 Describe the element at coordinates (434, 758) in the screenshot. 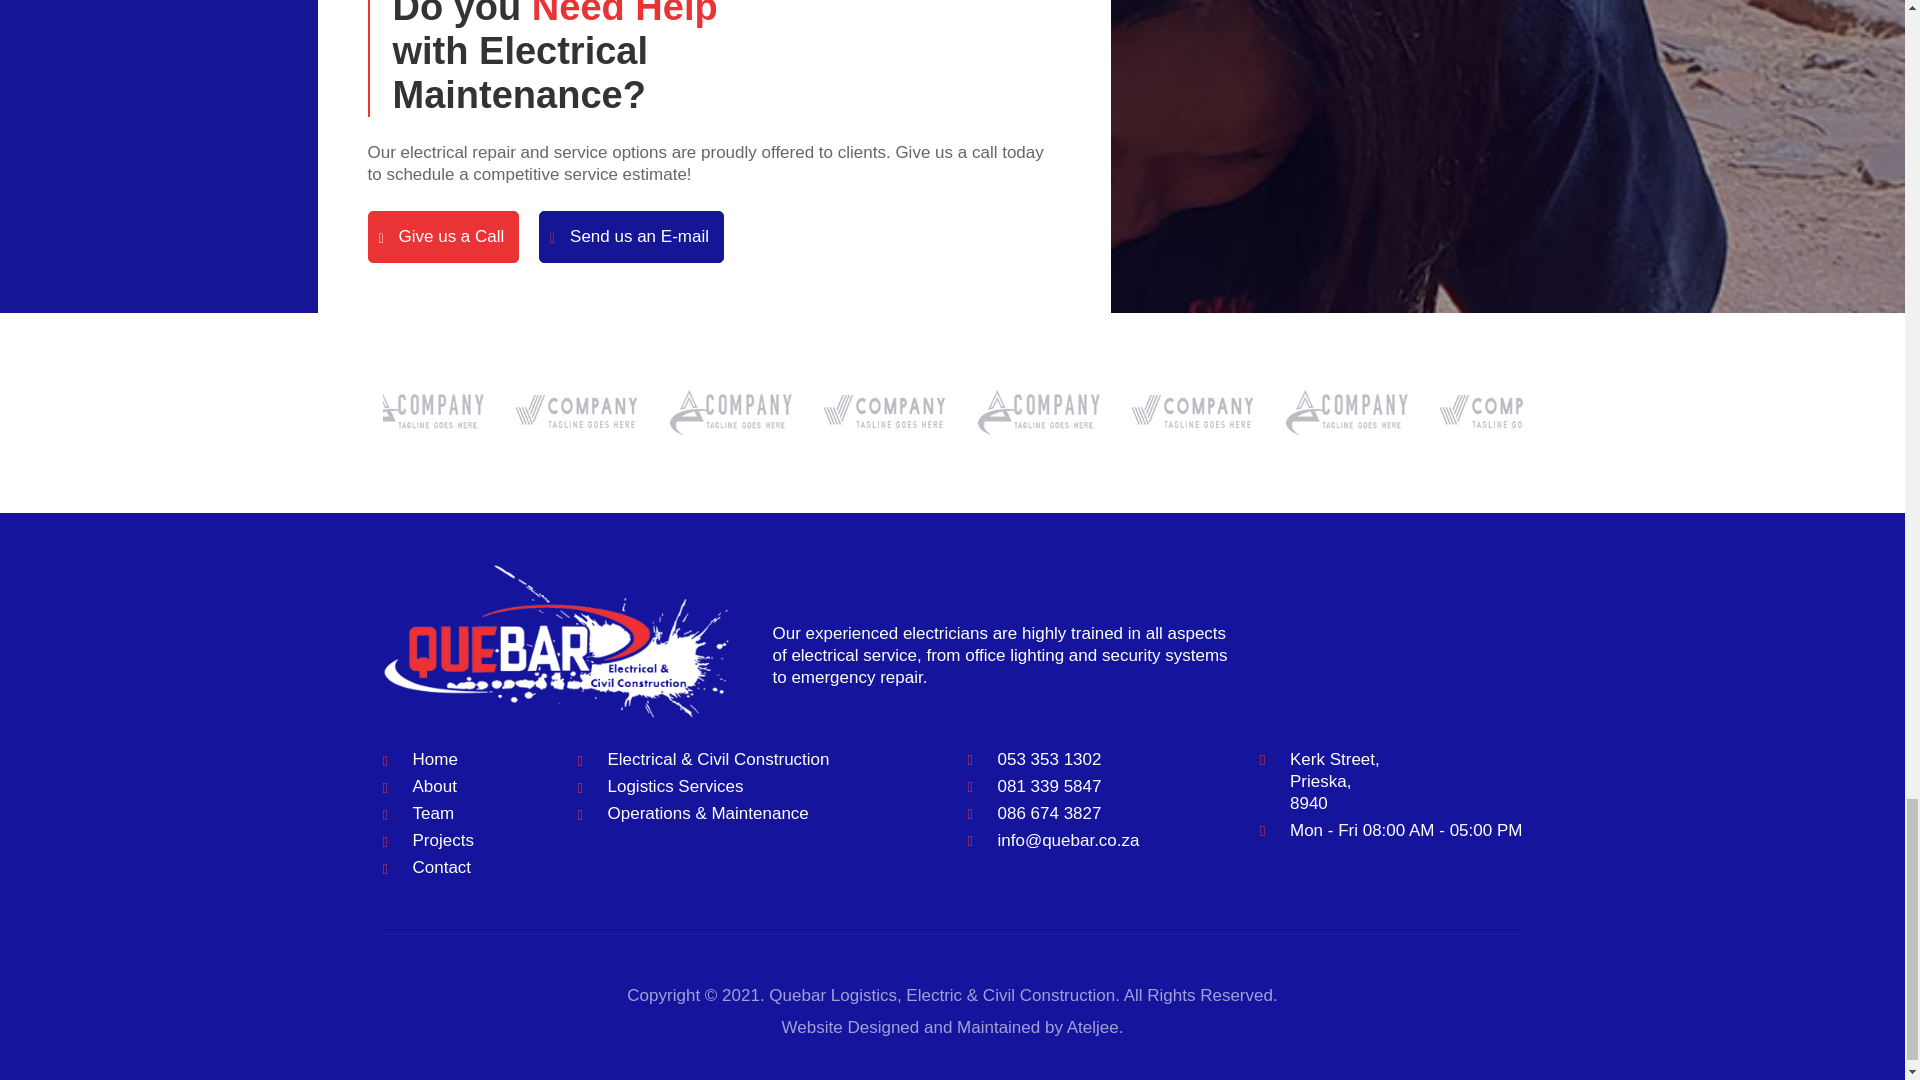

I see `Home` at that location.